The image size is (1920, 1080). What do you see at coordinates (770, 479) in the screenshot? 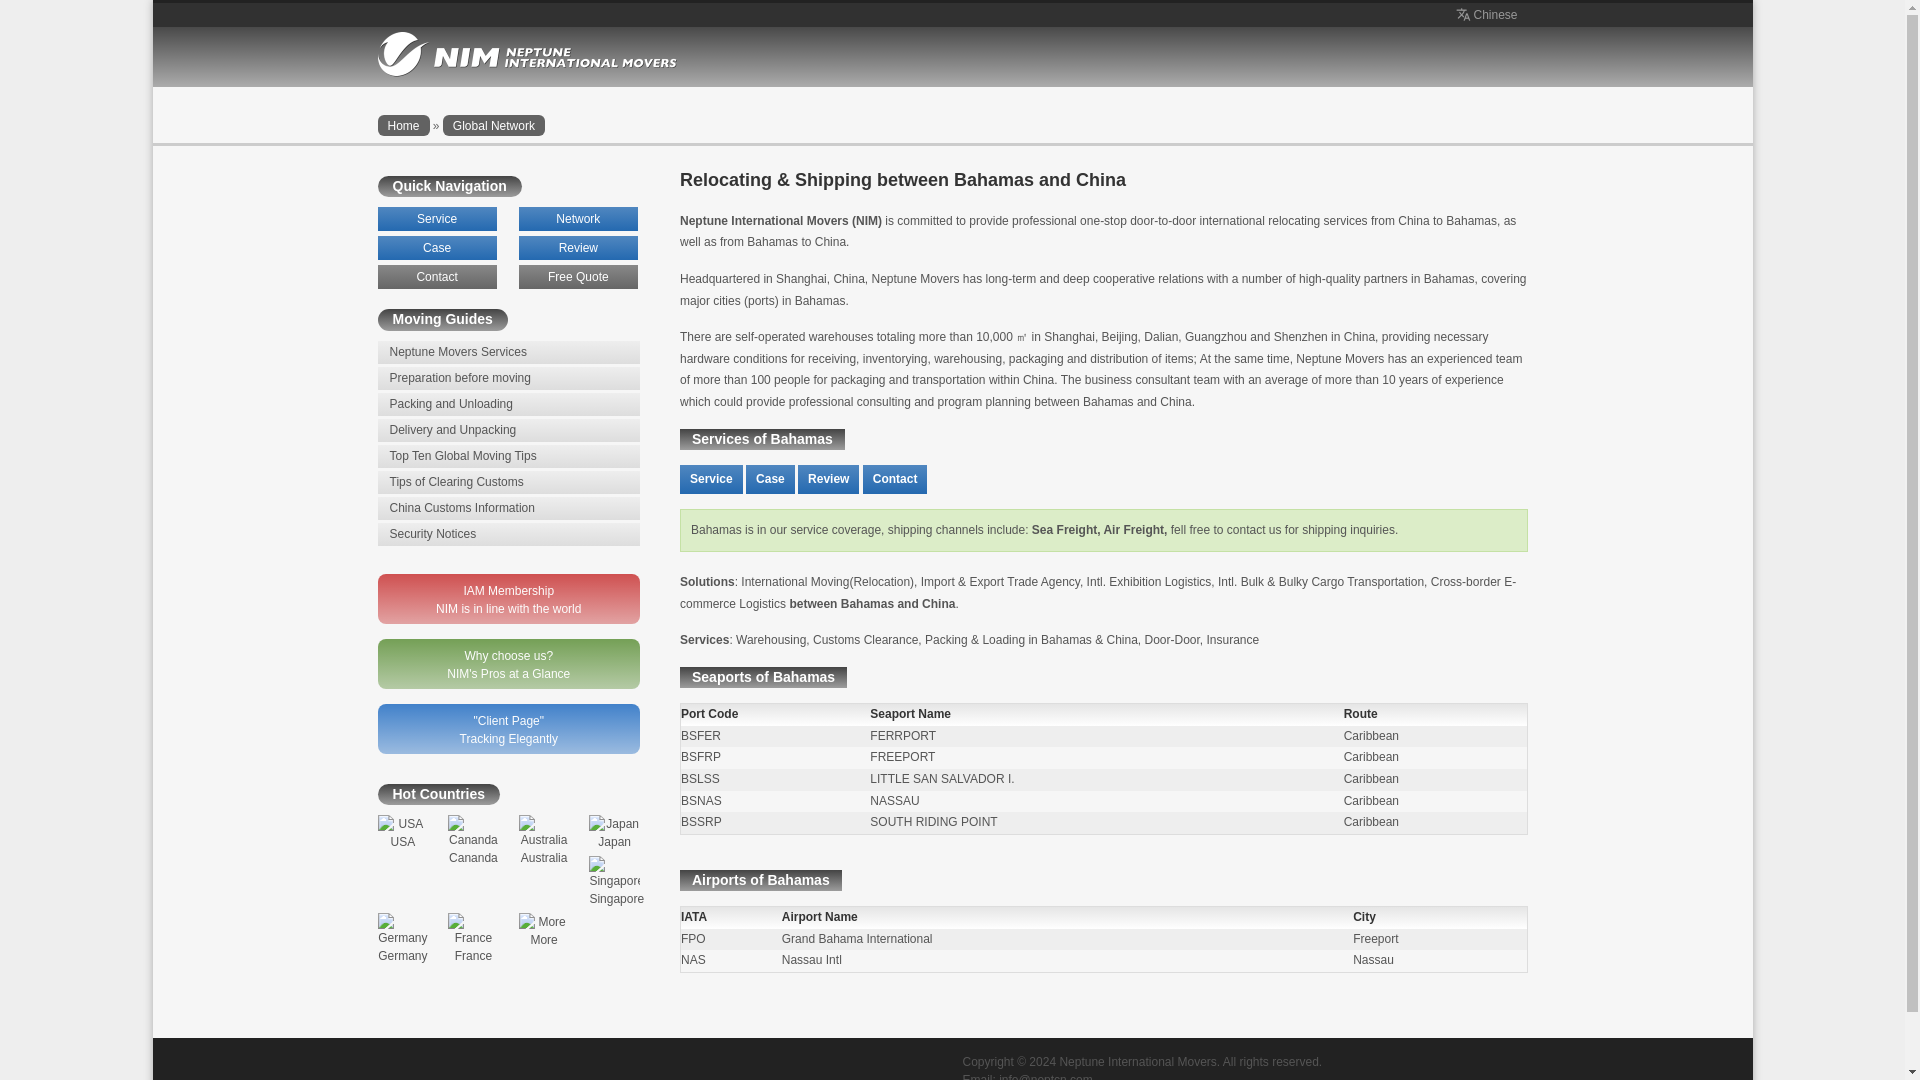
I see `Case` at bounding box center [770, 479].